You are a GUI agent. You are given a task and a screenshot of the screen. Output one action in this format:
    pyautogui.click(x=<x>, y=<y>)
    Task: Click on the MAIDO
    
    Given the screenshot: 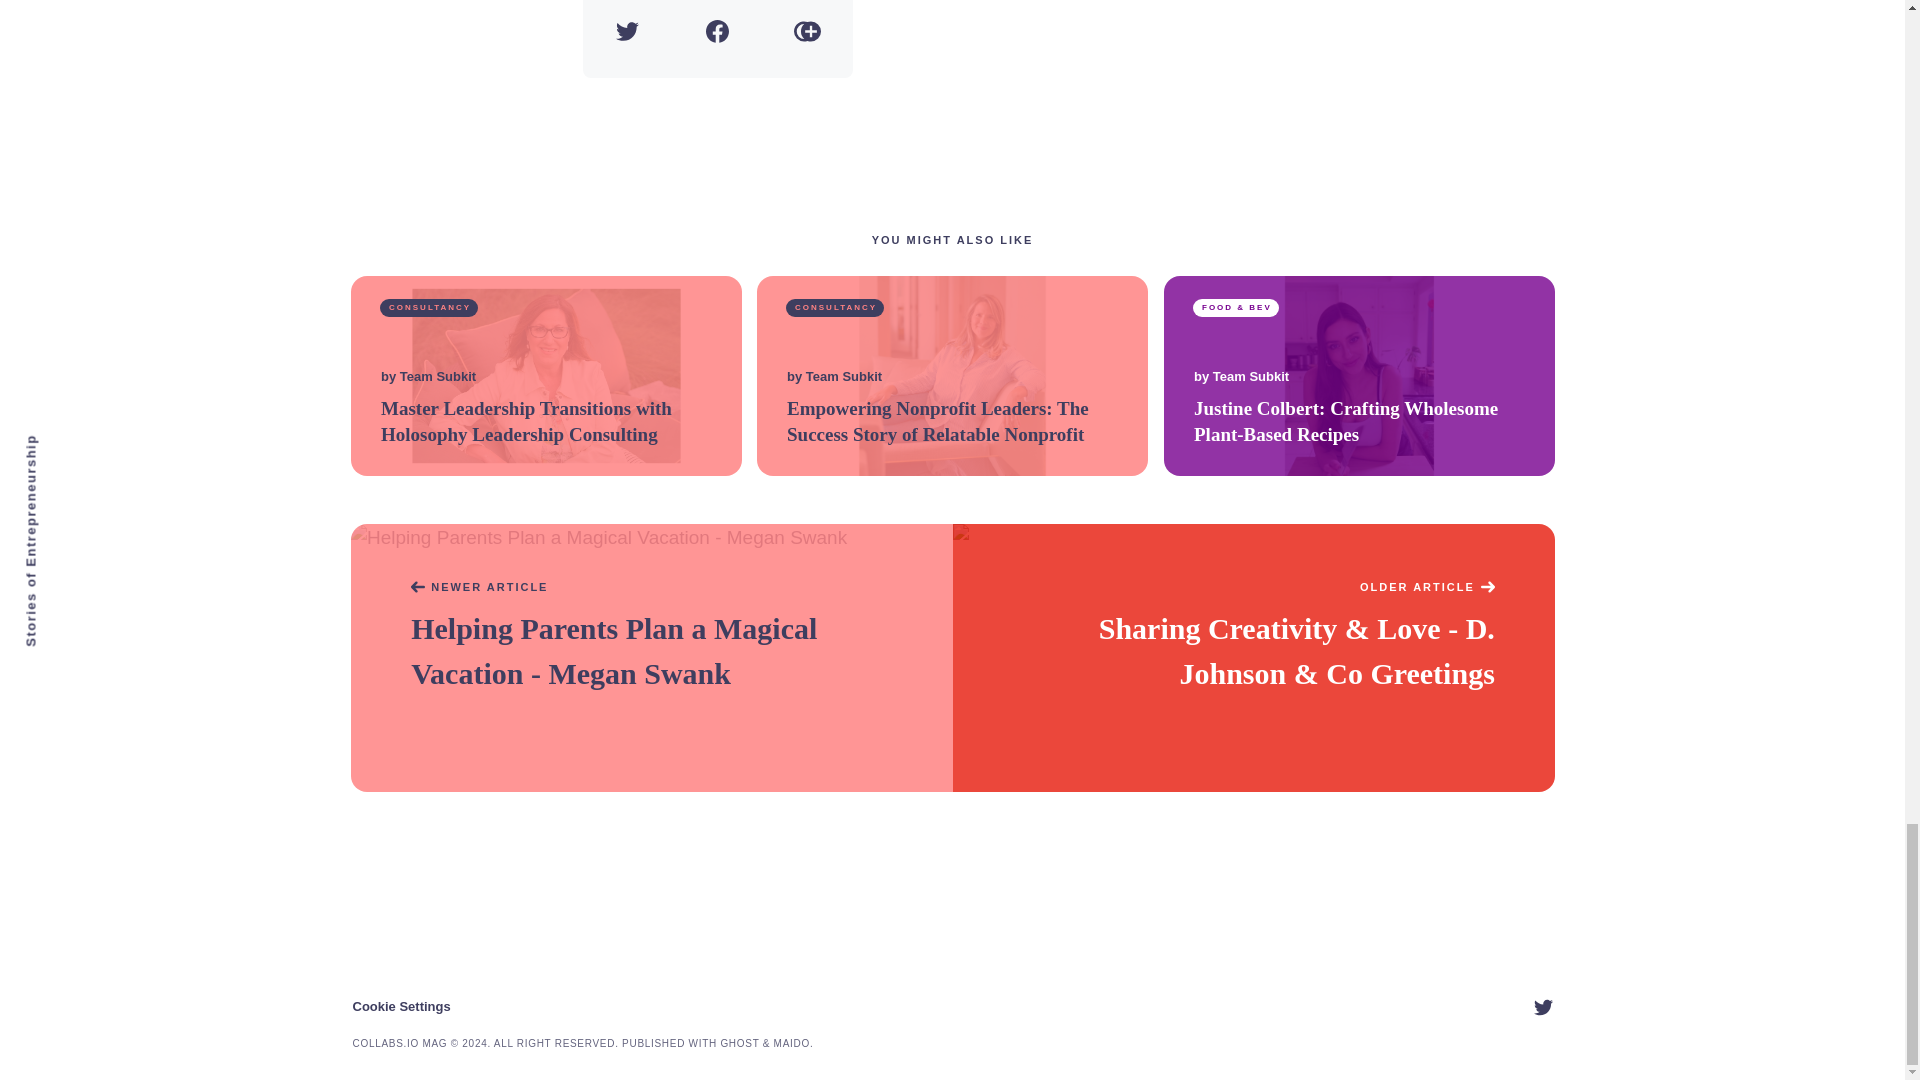 What is the action you would take?
    pyautogui.click(x=792, y=1042)
    